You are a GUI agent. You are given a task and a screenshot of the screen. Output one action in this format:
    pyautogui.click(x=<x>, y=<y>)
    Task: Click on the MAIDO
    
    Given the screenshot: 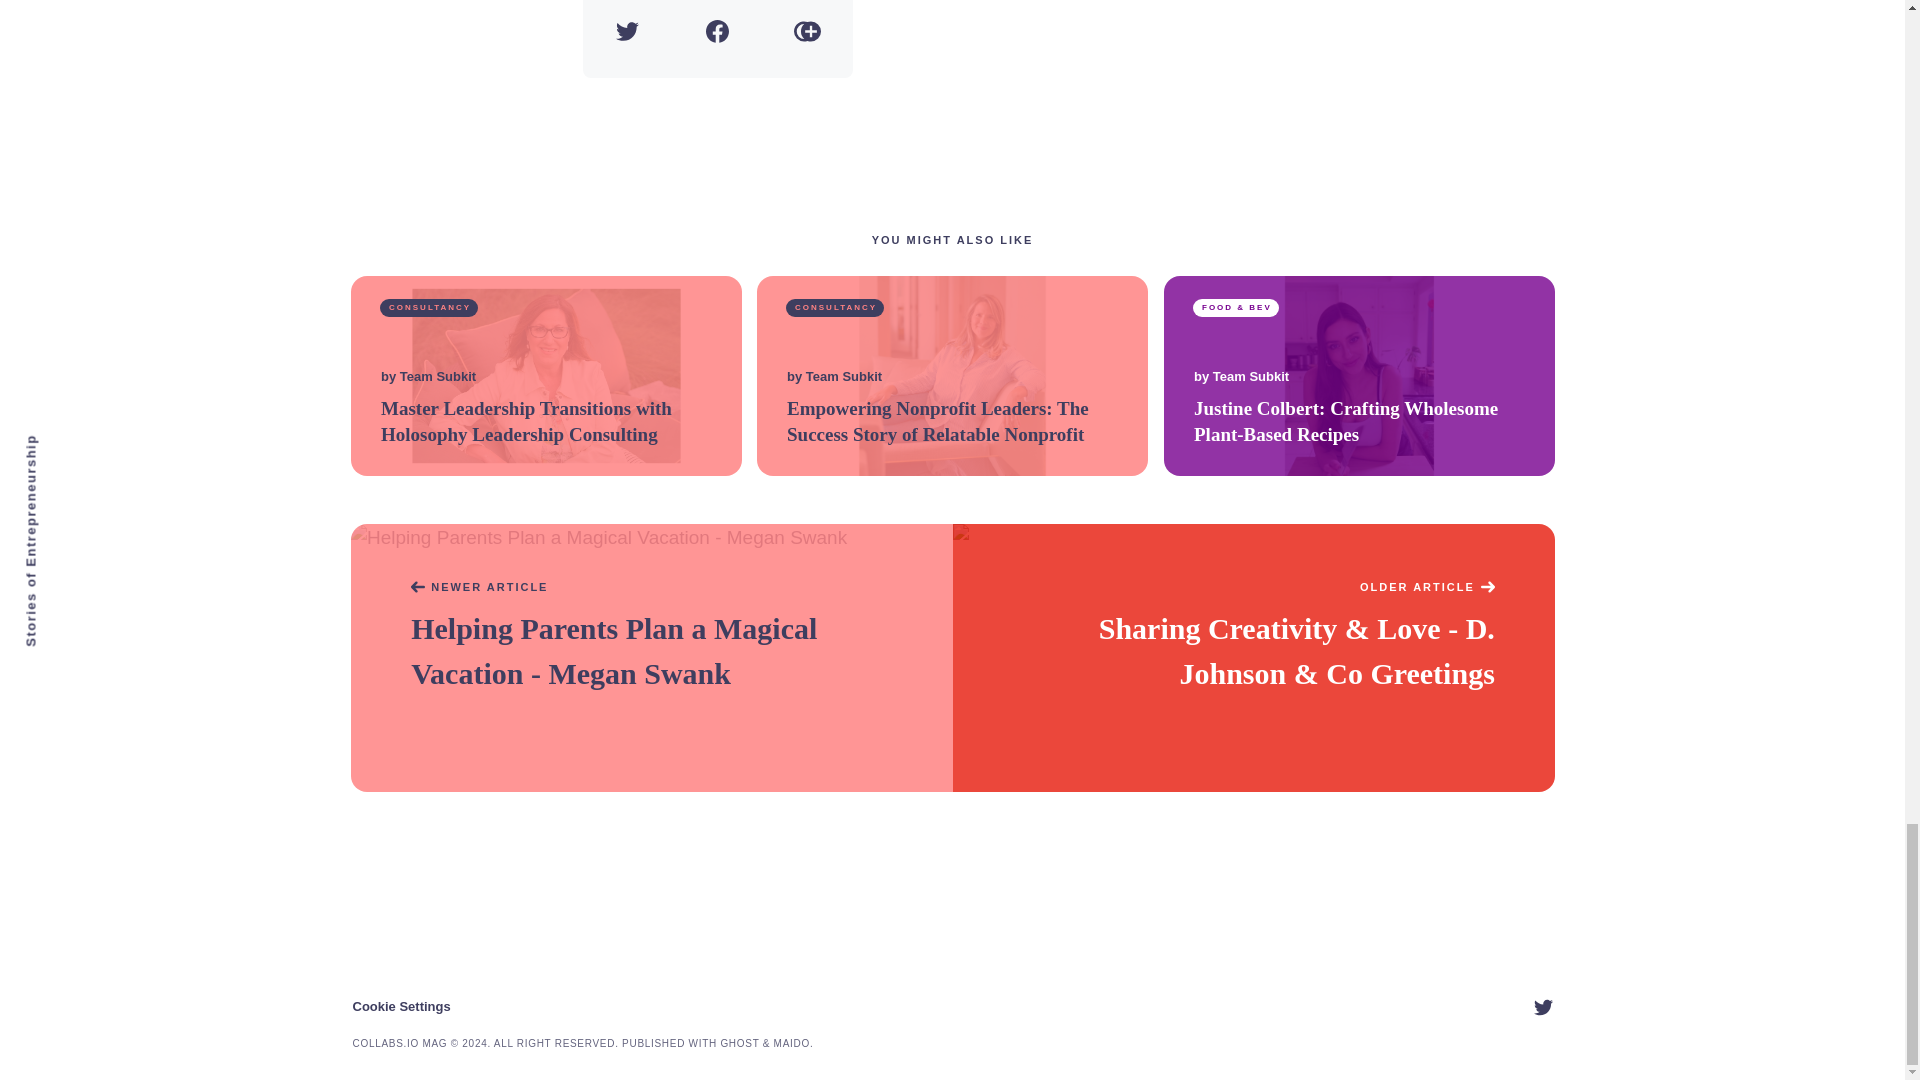 What is the action you would take?
    pyautogui.click(x=792, y=1042)
    